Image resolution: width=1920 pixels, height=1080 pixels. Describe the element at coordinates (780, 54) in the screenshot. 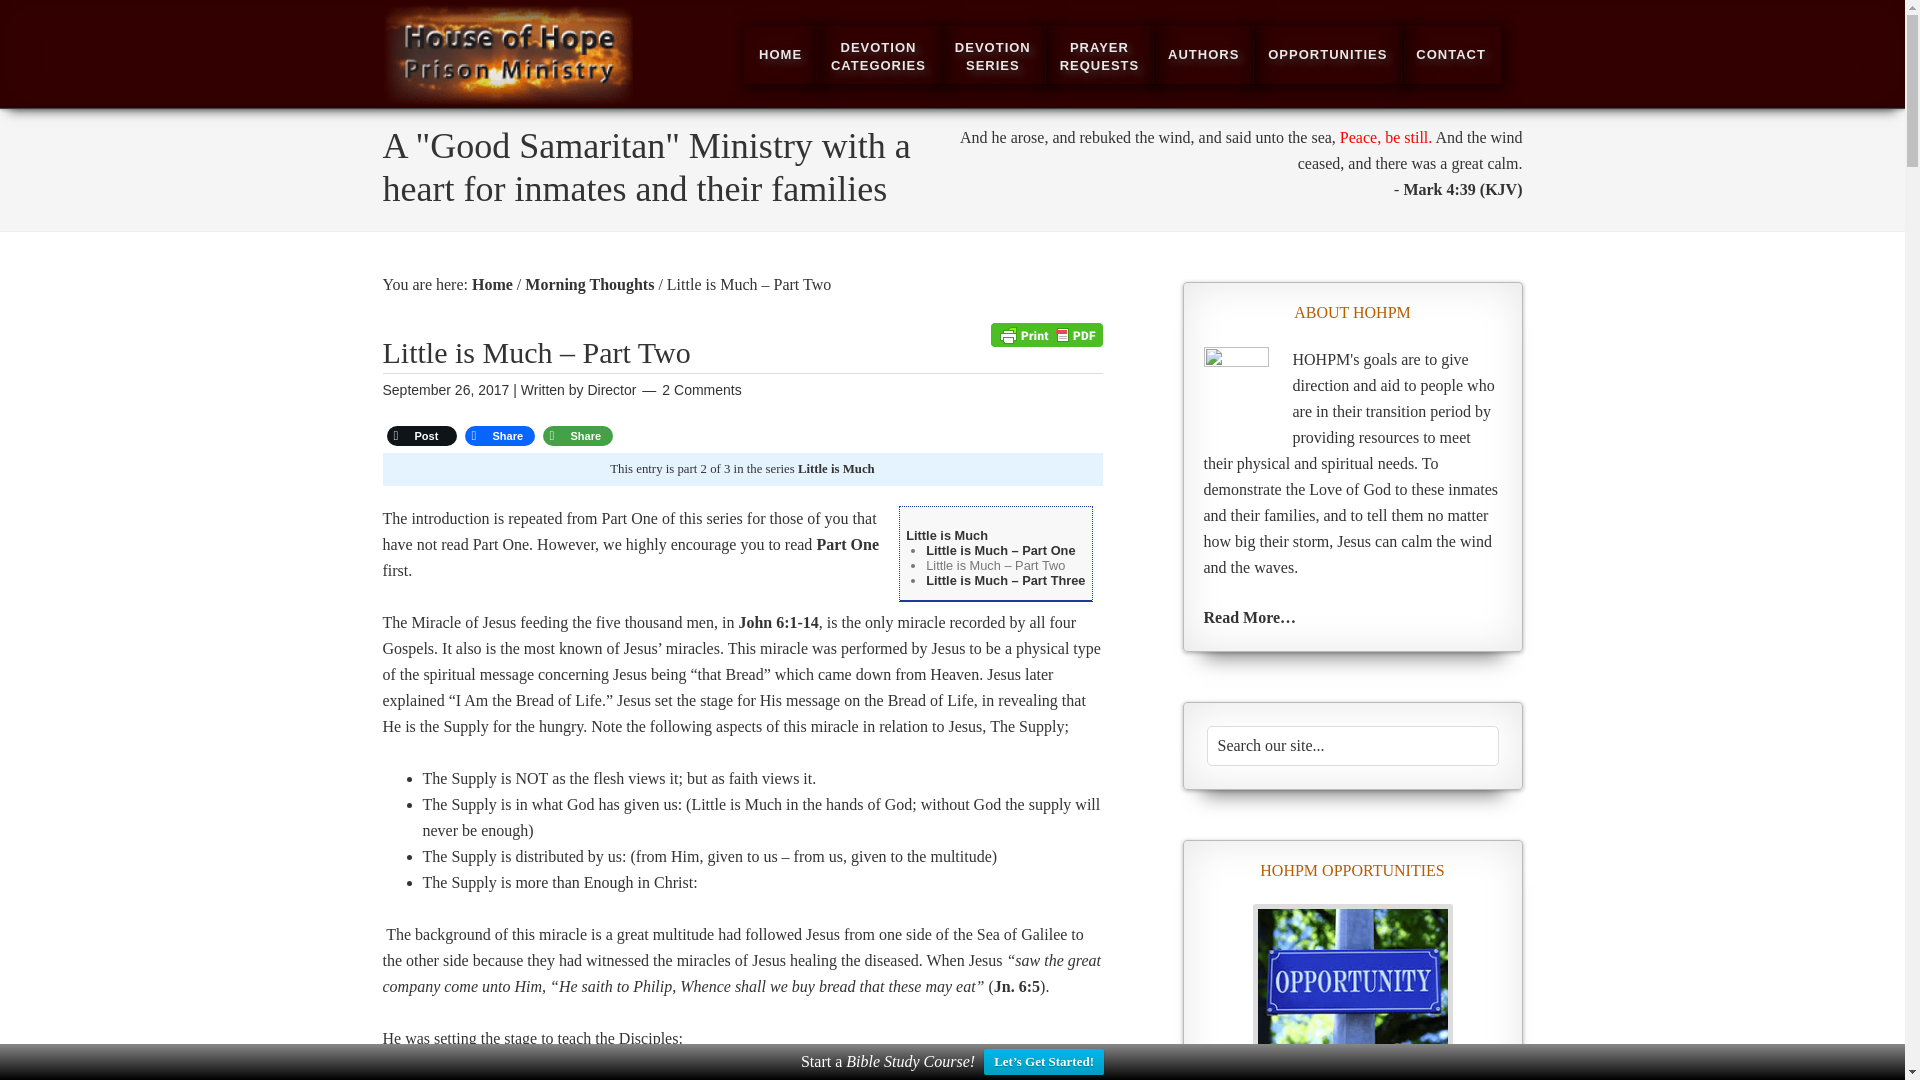

I see `Go` at that location.